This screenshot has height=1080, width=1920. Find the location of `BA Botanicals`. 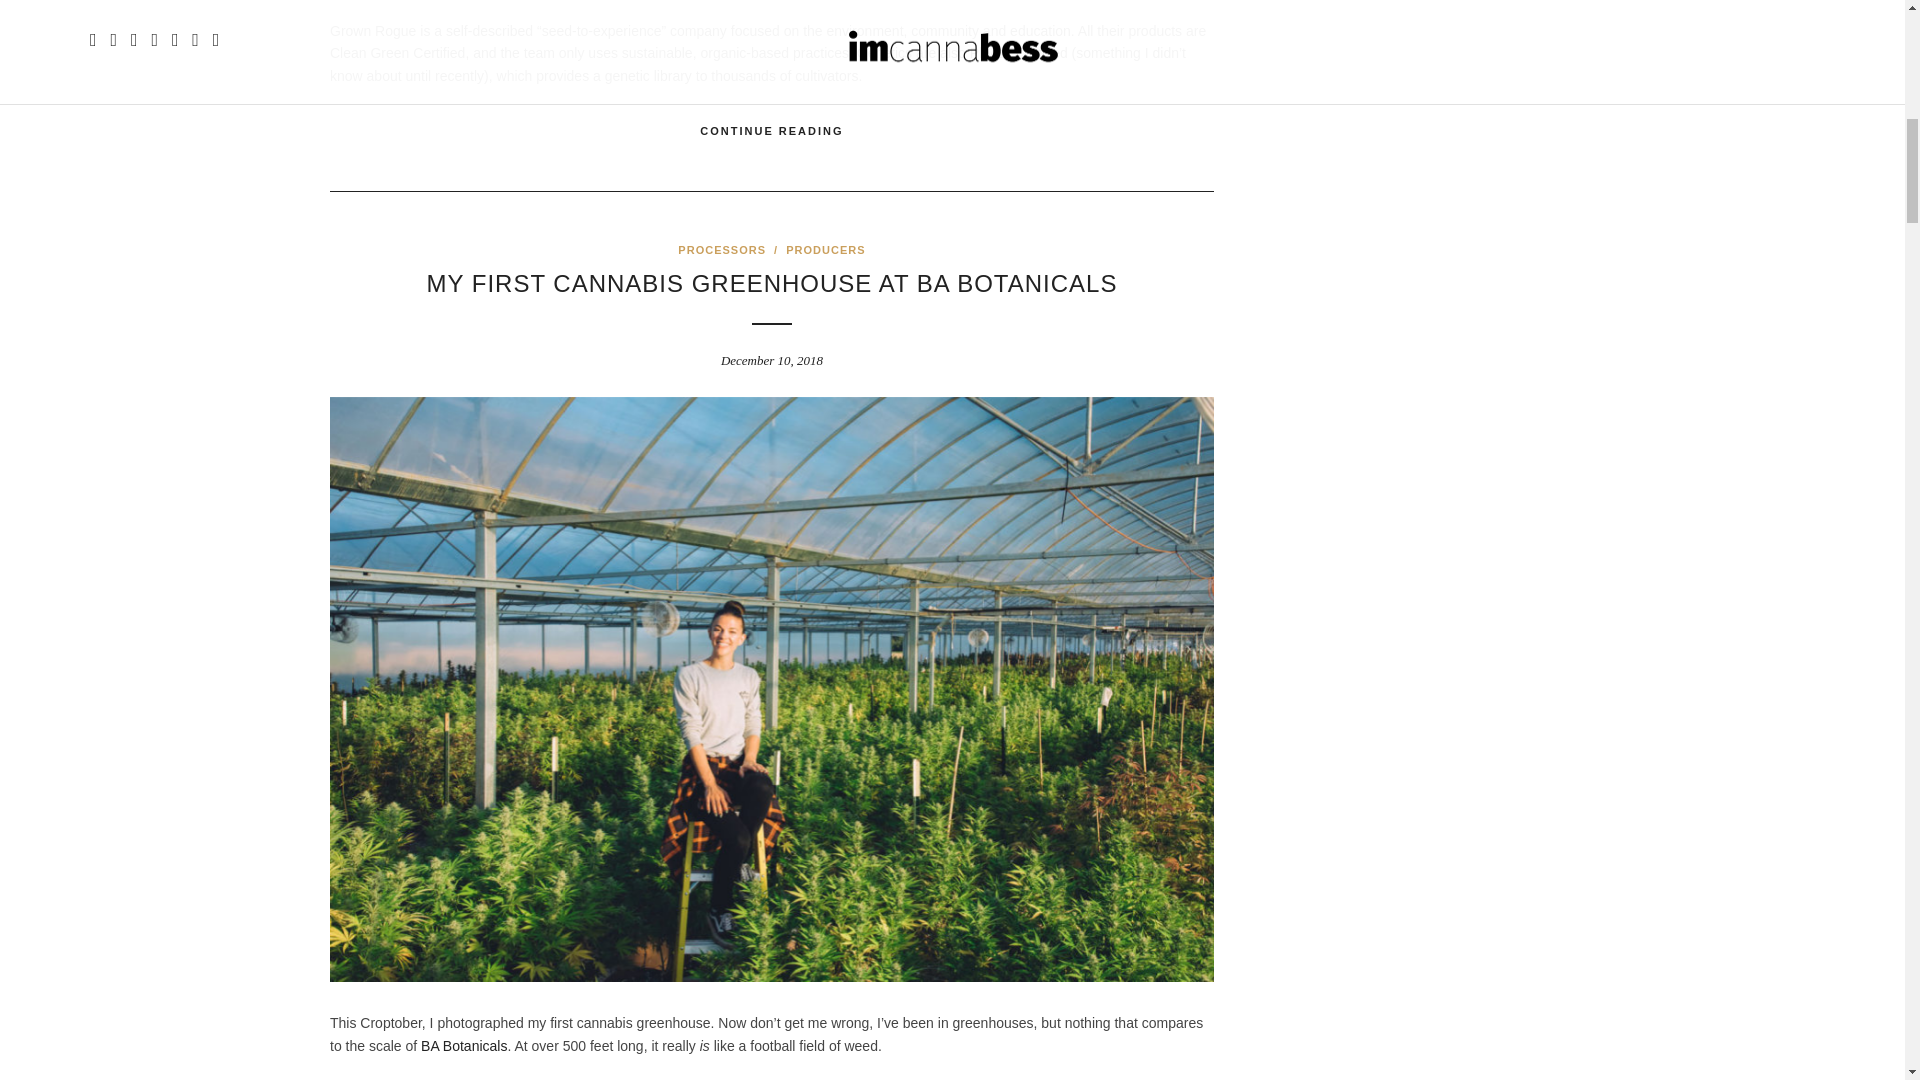

BA Botanicals is located at coordinates (463, 1046).